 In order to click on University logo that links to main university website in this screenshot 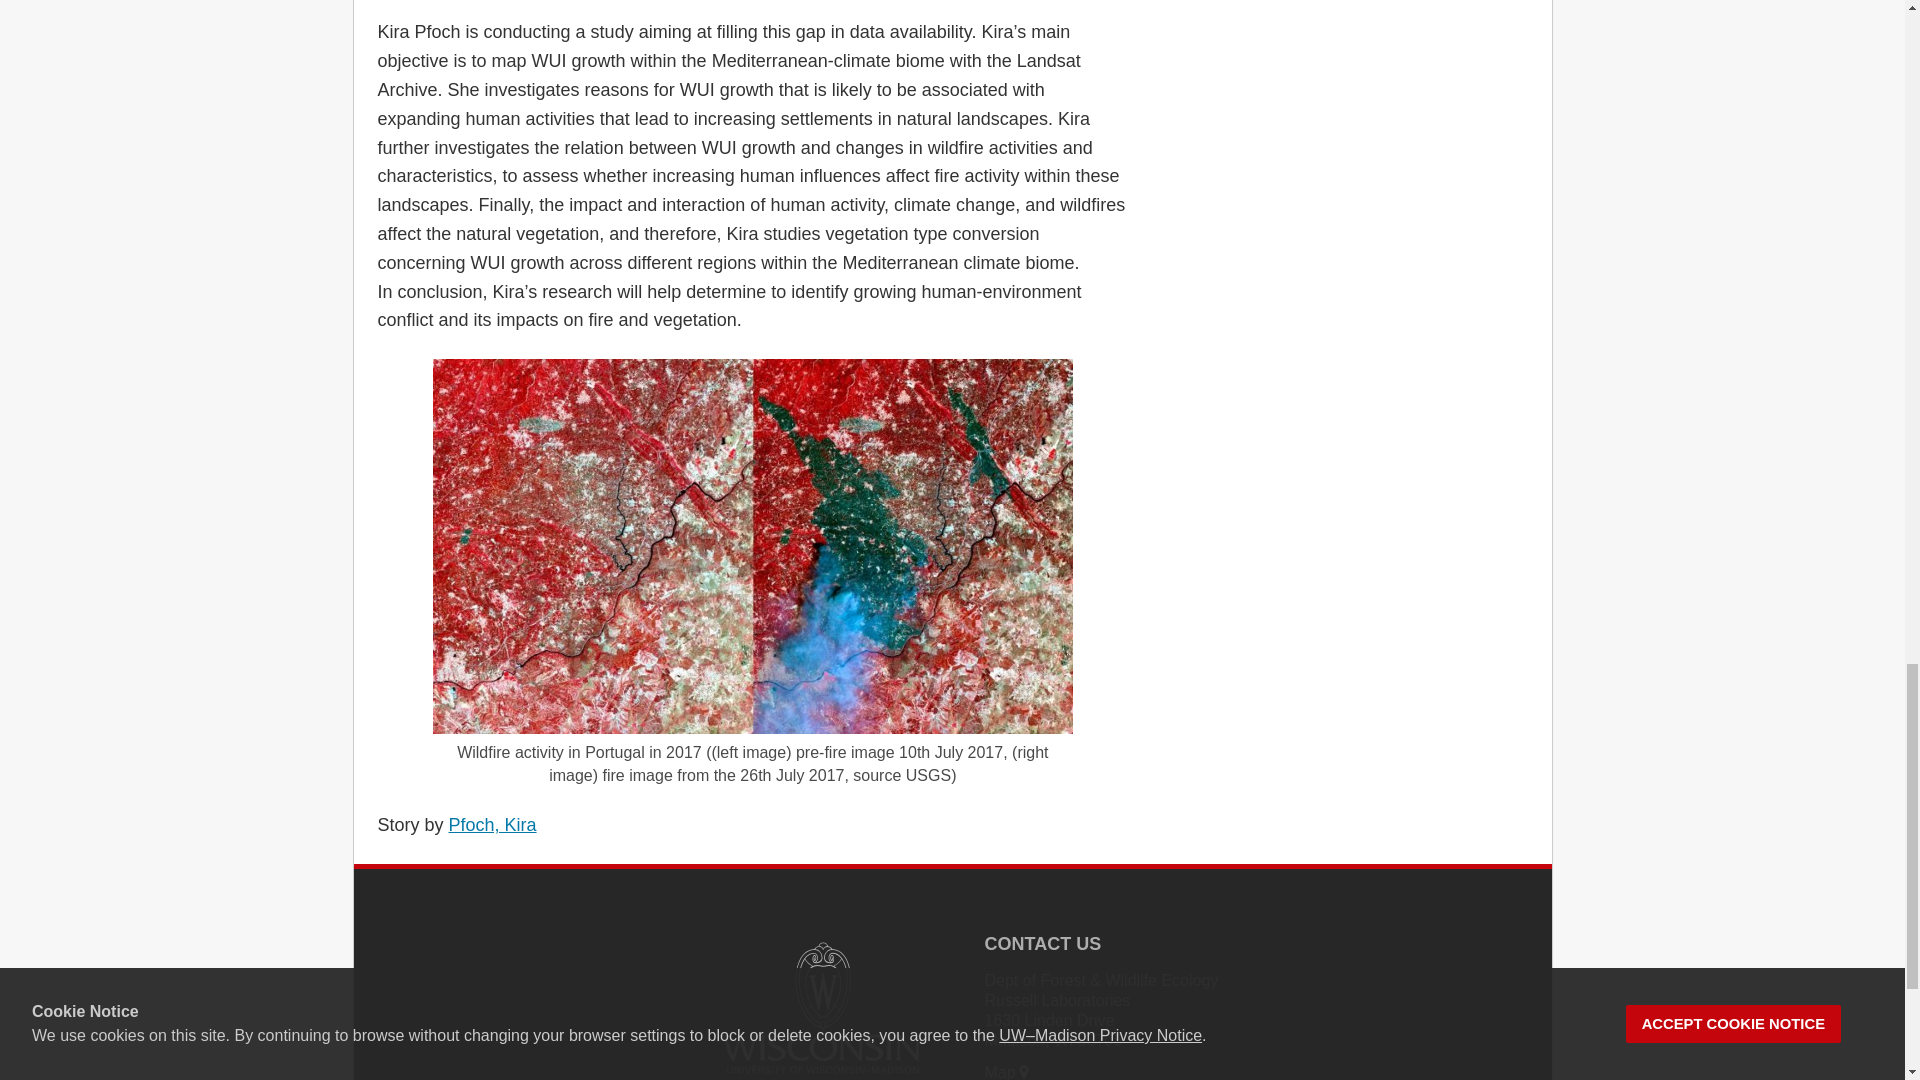, I will do `click(820, 1006)`.